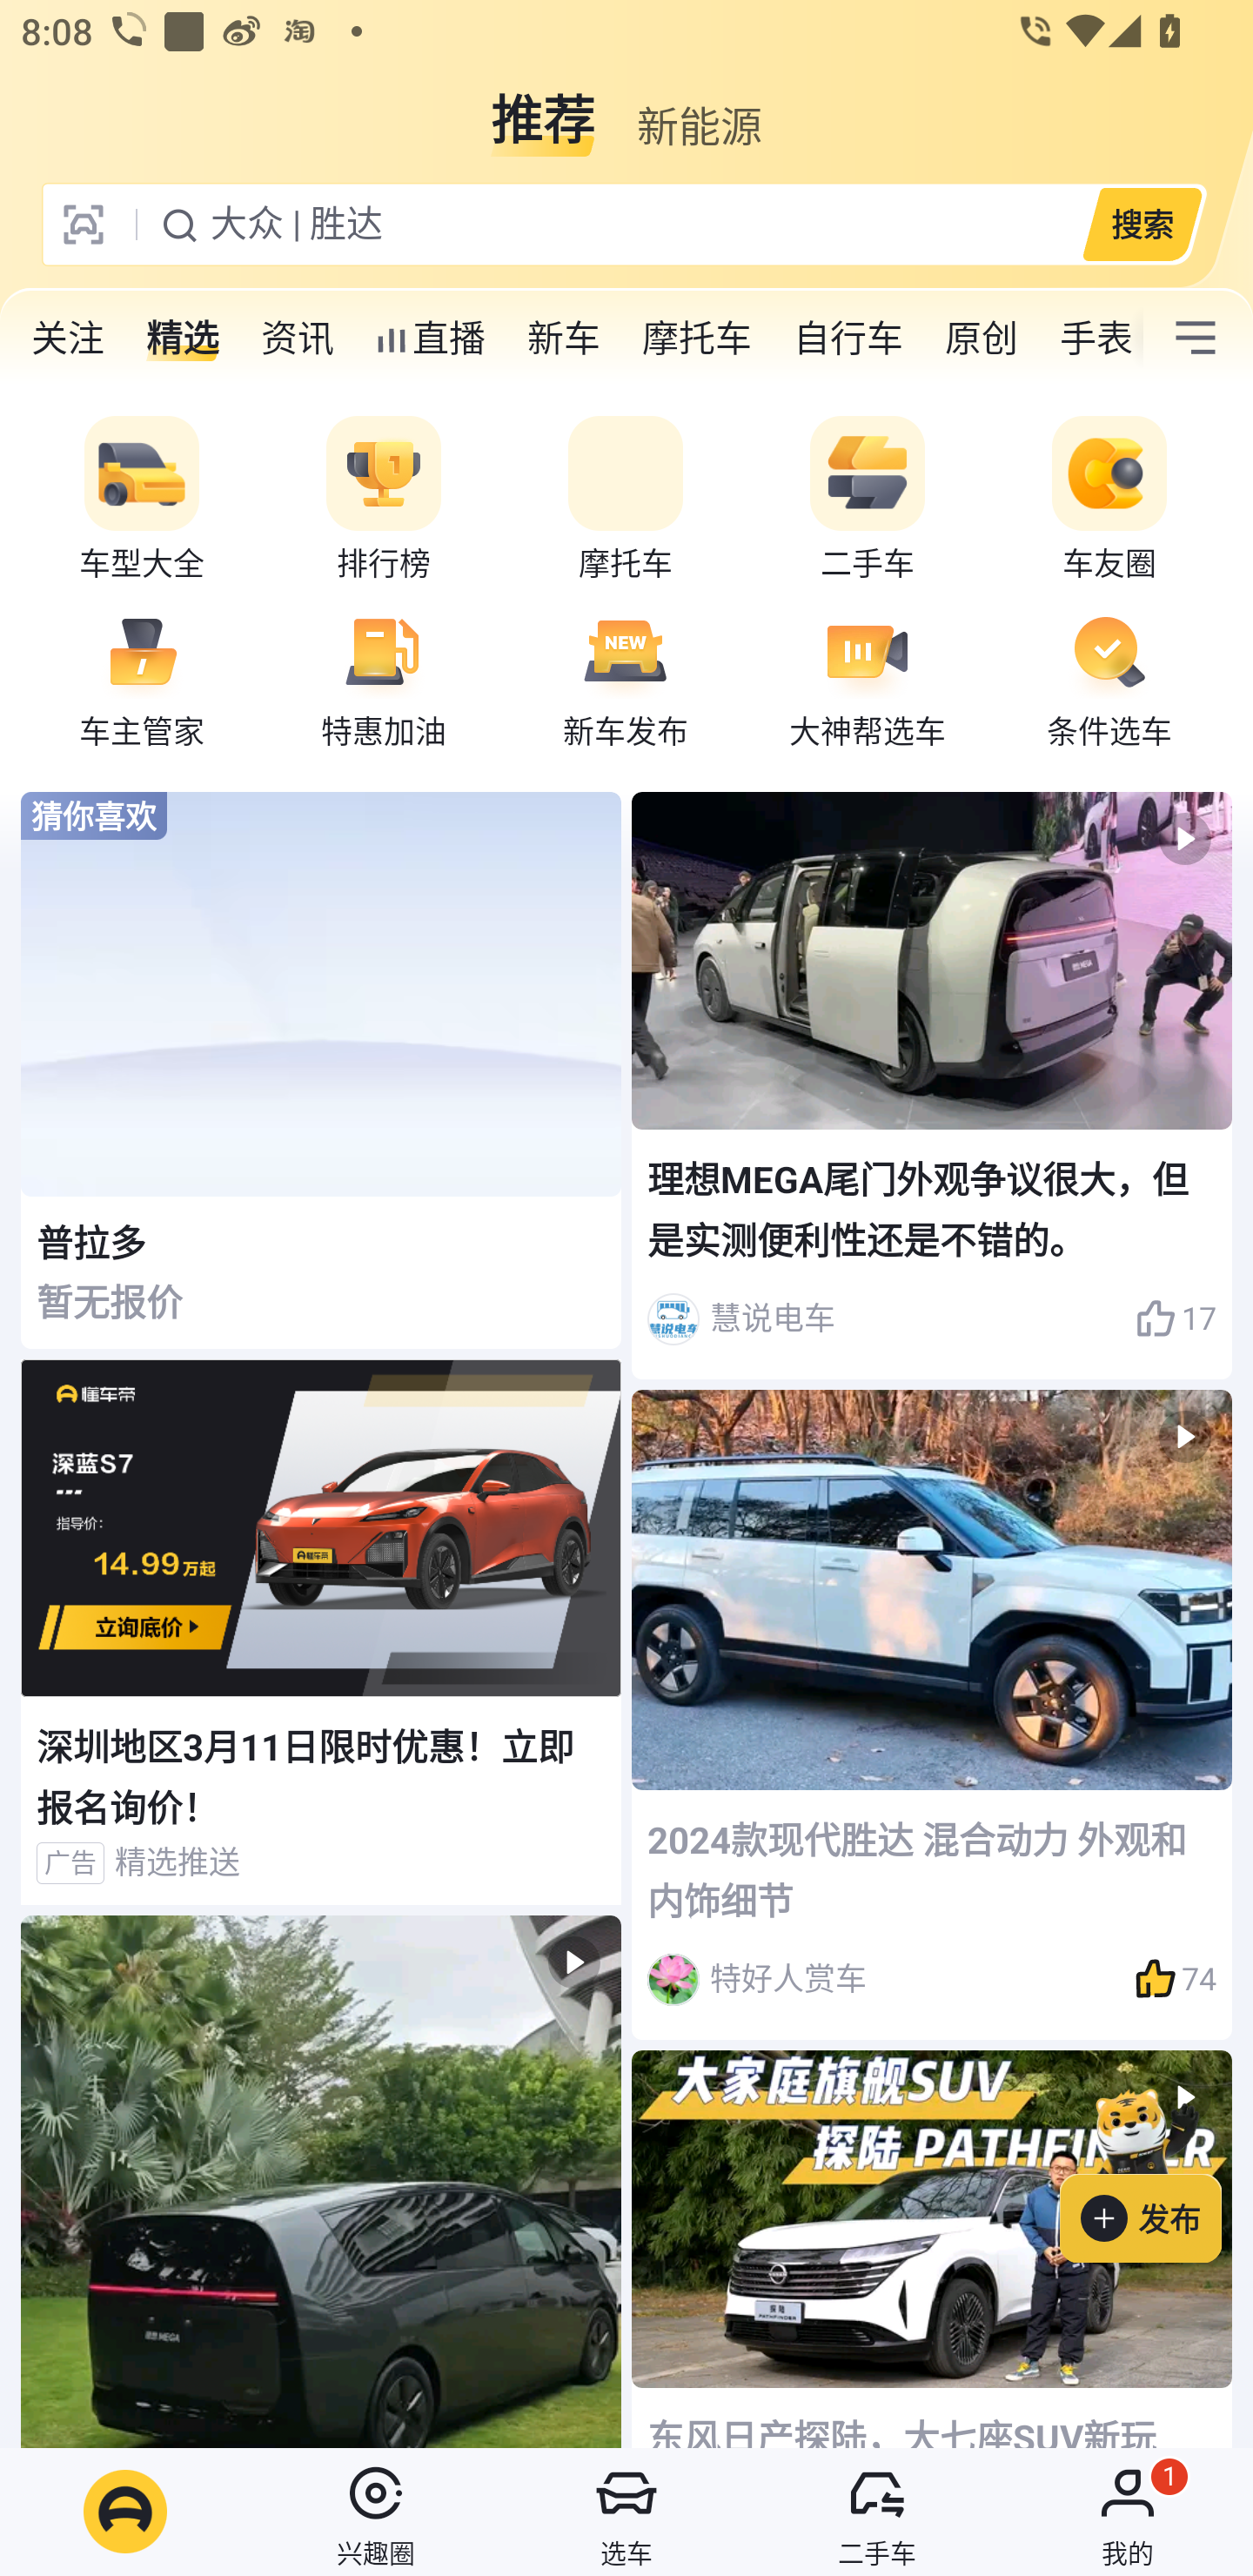 Image resolution: width=1253 pixels, height=2576 pixels. What do you see at coordinates (626, 500) in the screenshot?
I see `摩托车` at bounding box center [626, 500].